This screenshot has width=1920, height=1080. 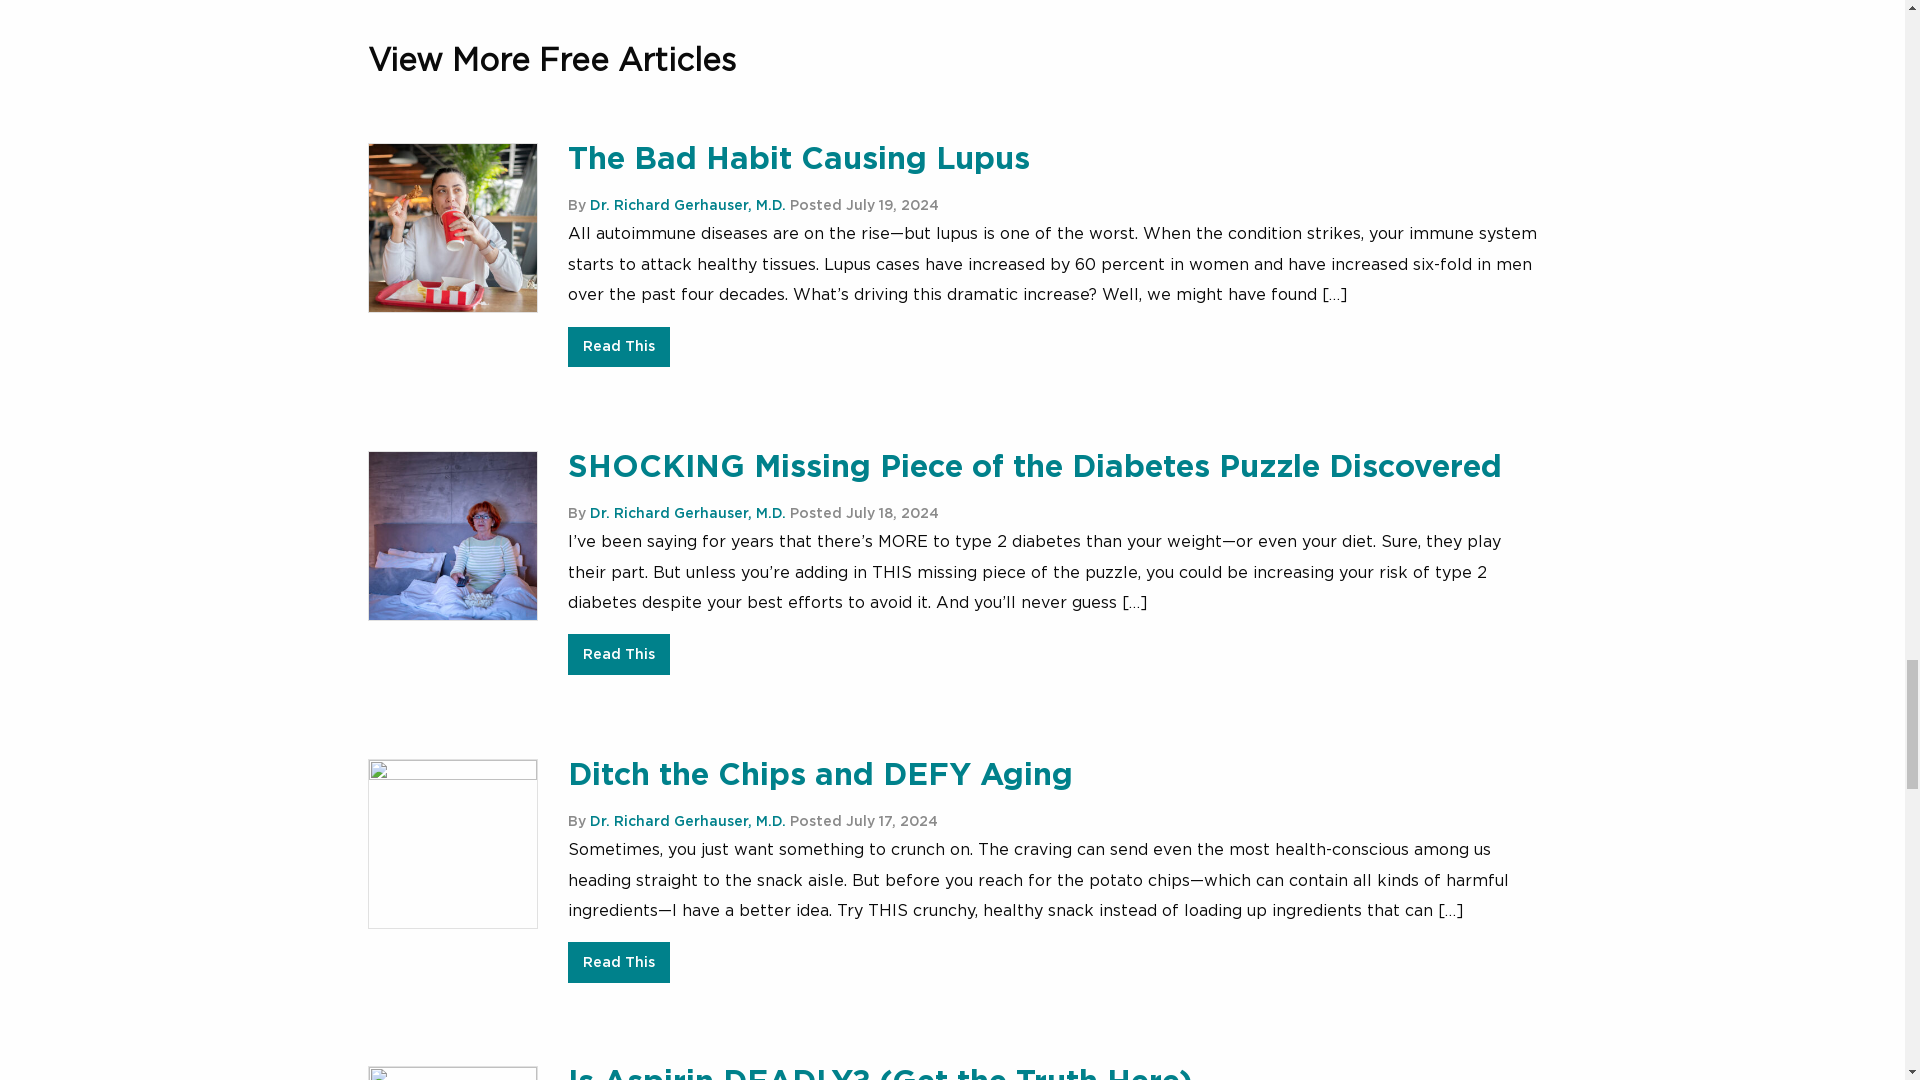 I want to click on Ditch the Chips and DEFY Aging, so click(x=820, y=775).